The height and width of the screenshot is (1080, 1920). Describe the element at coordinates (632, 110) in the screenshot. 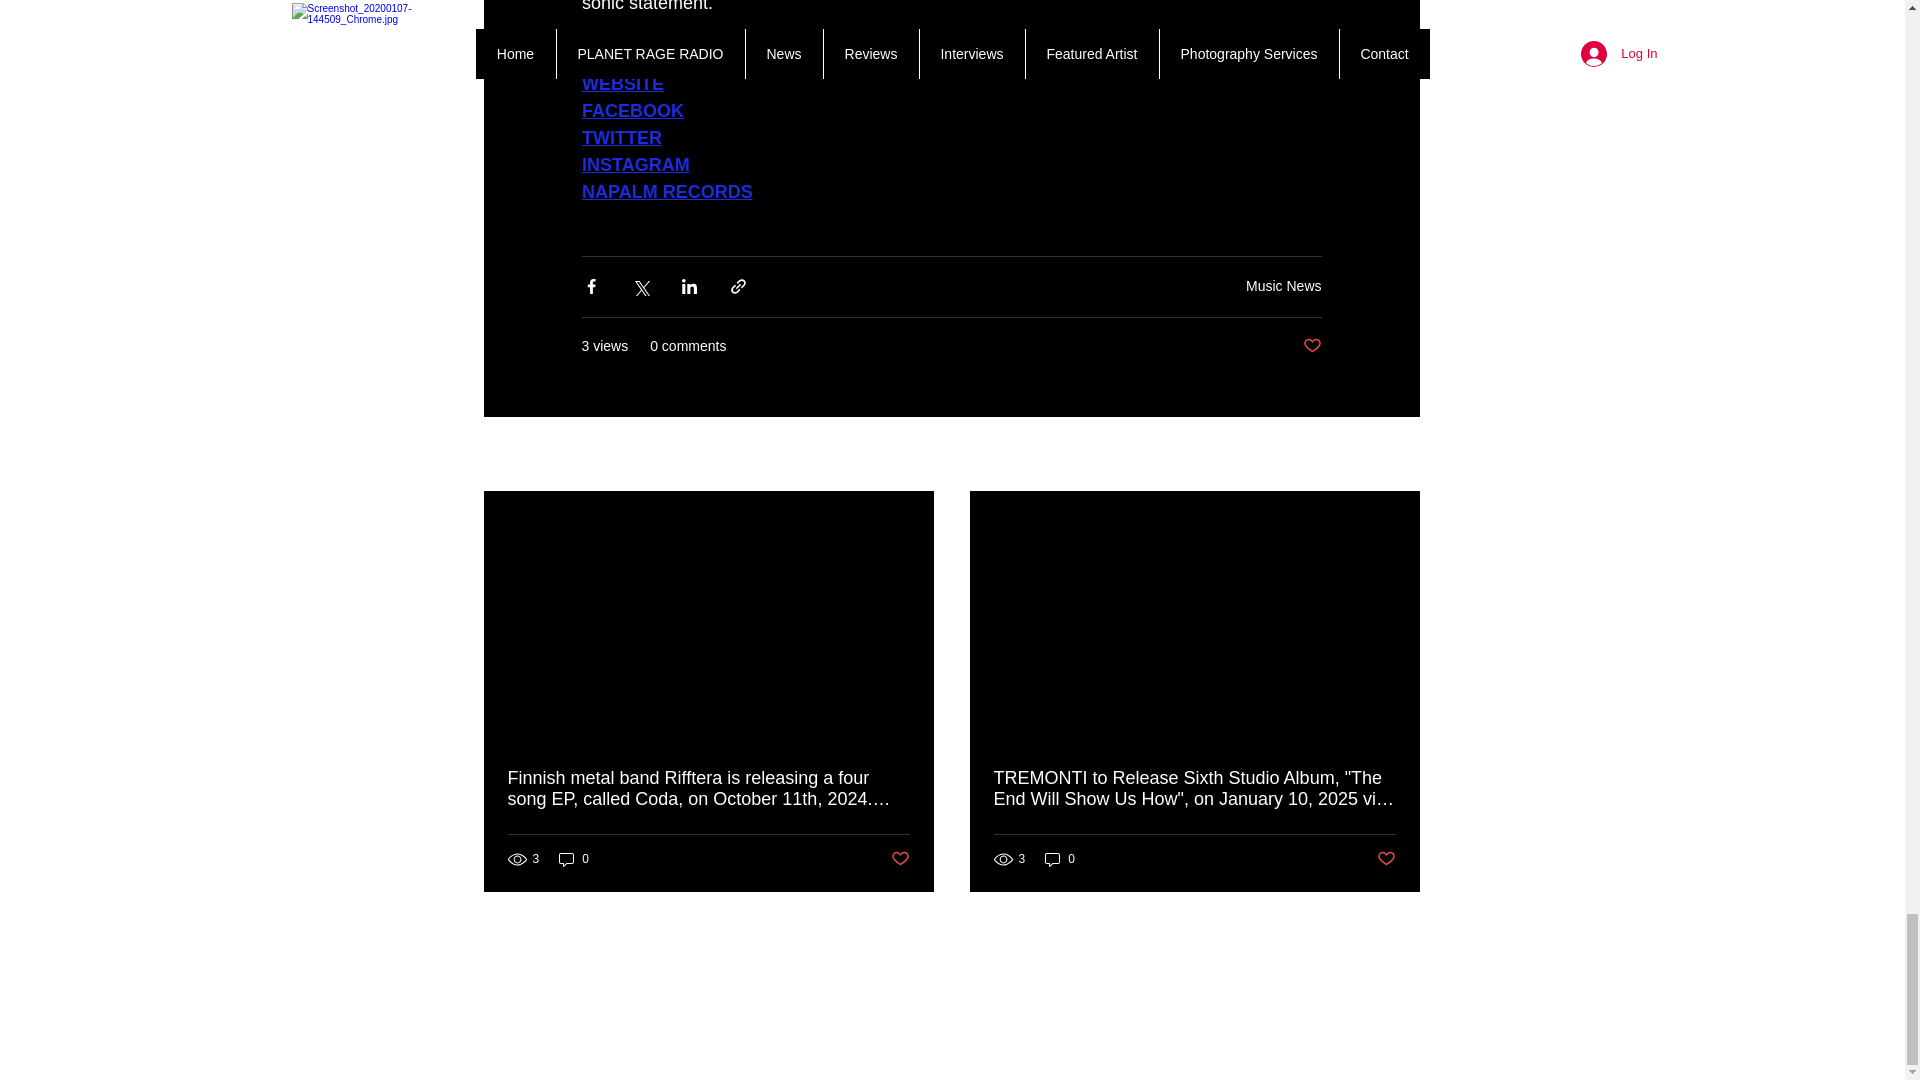

I see `FACEBOOK` at that location.